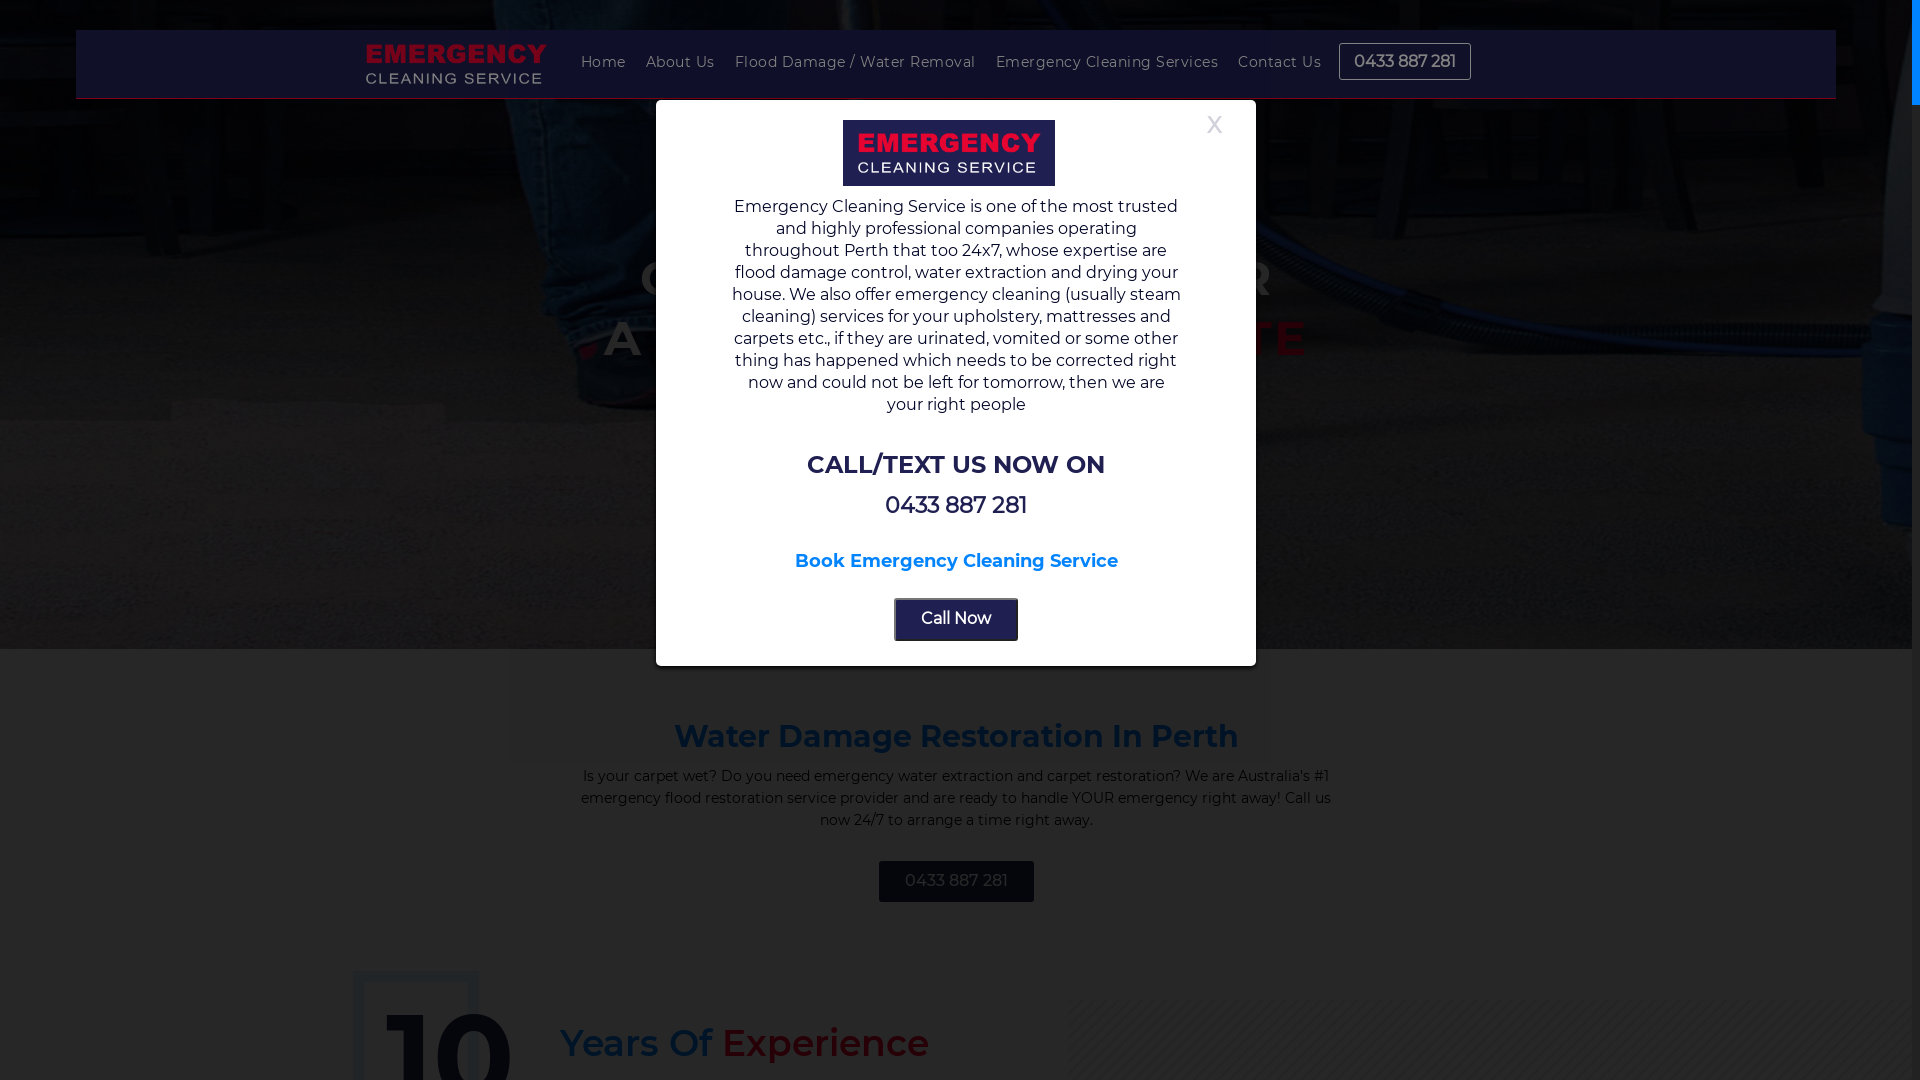 The height and width of the screenshot is (1080, 1920). What do you see at coordinates (604, 62) in the screenshot?
I see `Home` at bounding box center [604, 62].